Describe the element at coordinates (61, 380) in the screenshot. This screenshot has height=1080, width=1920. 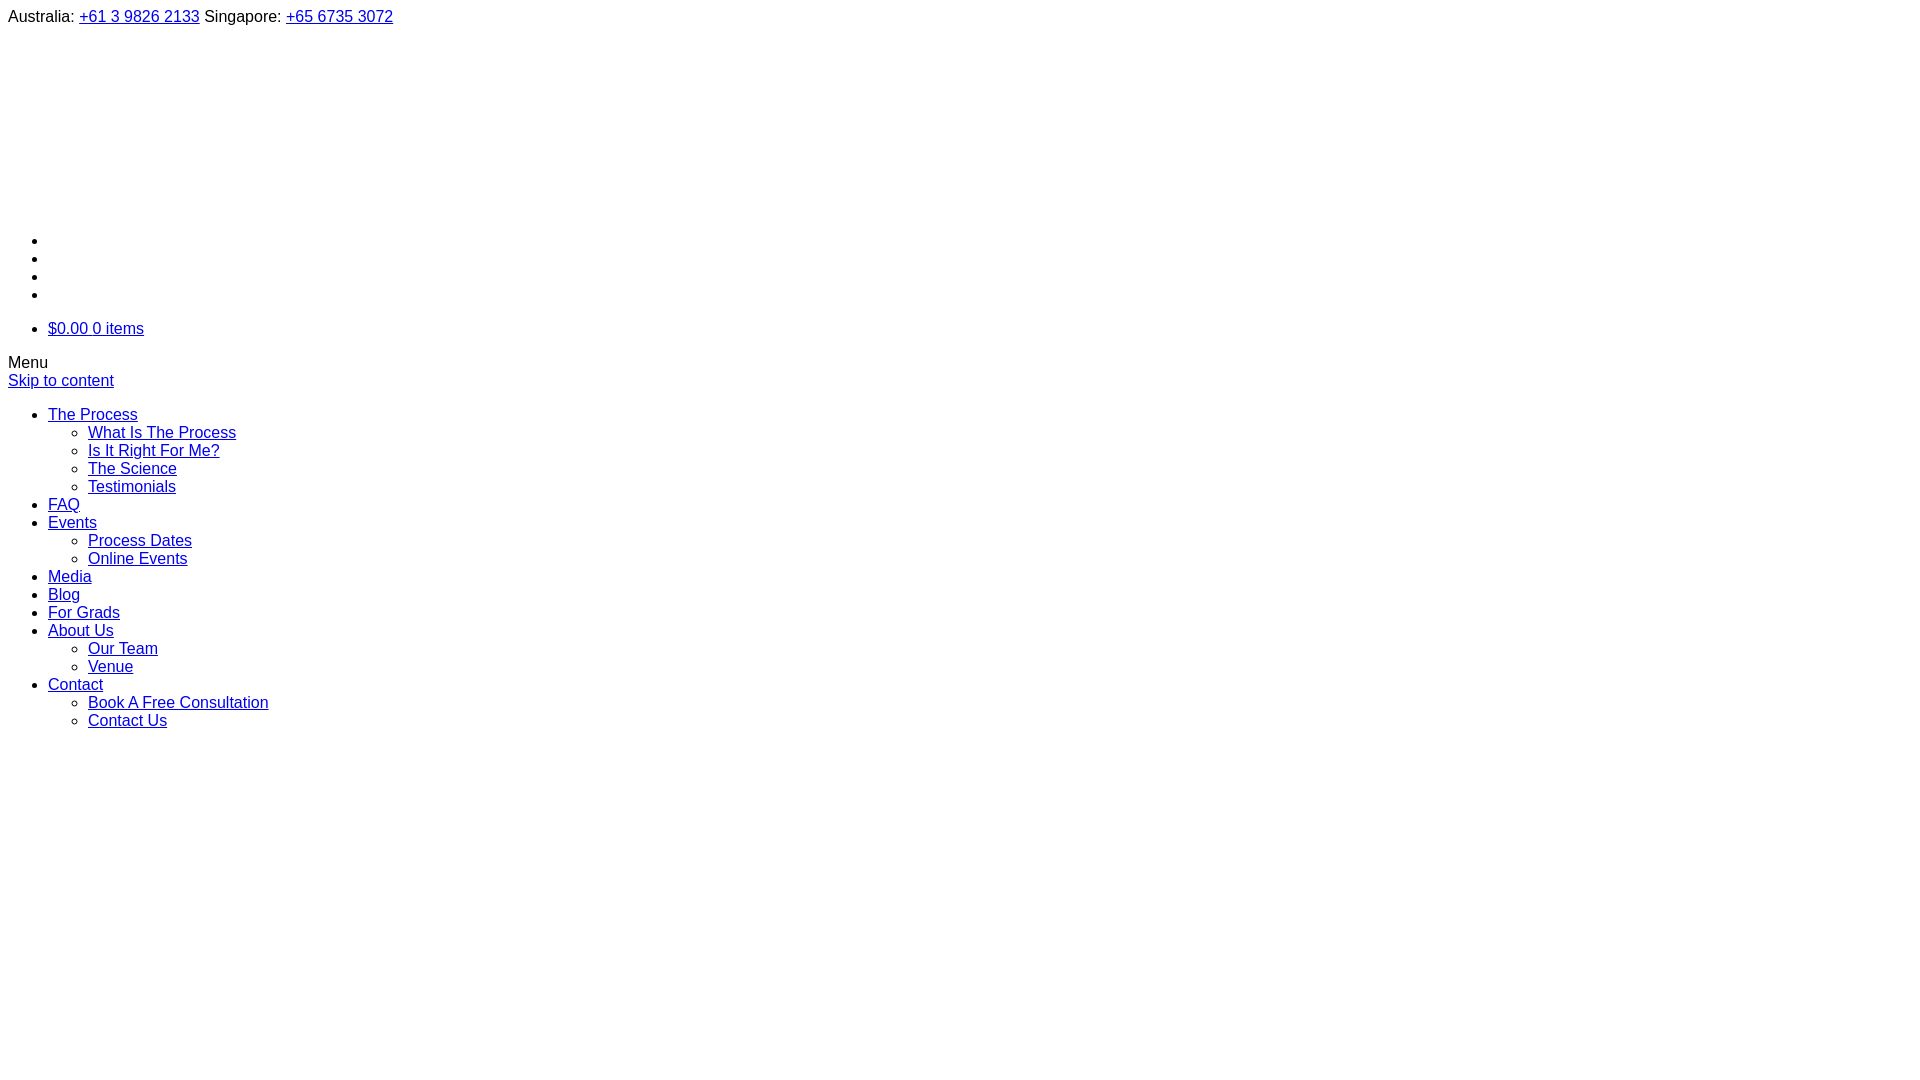
I see `Skip to content` at that location.